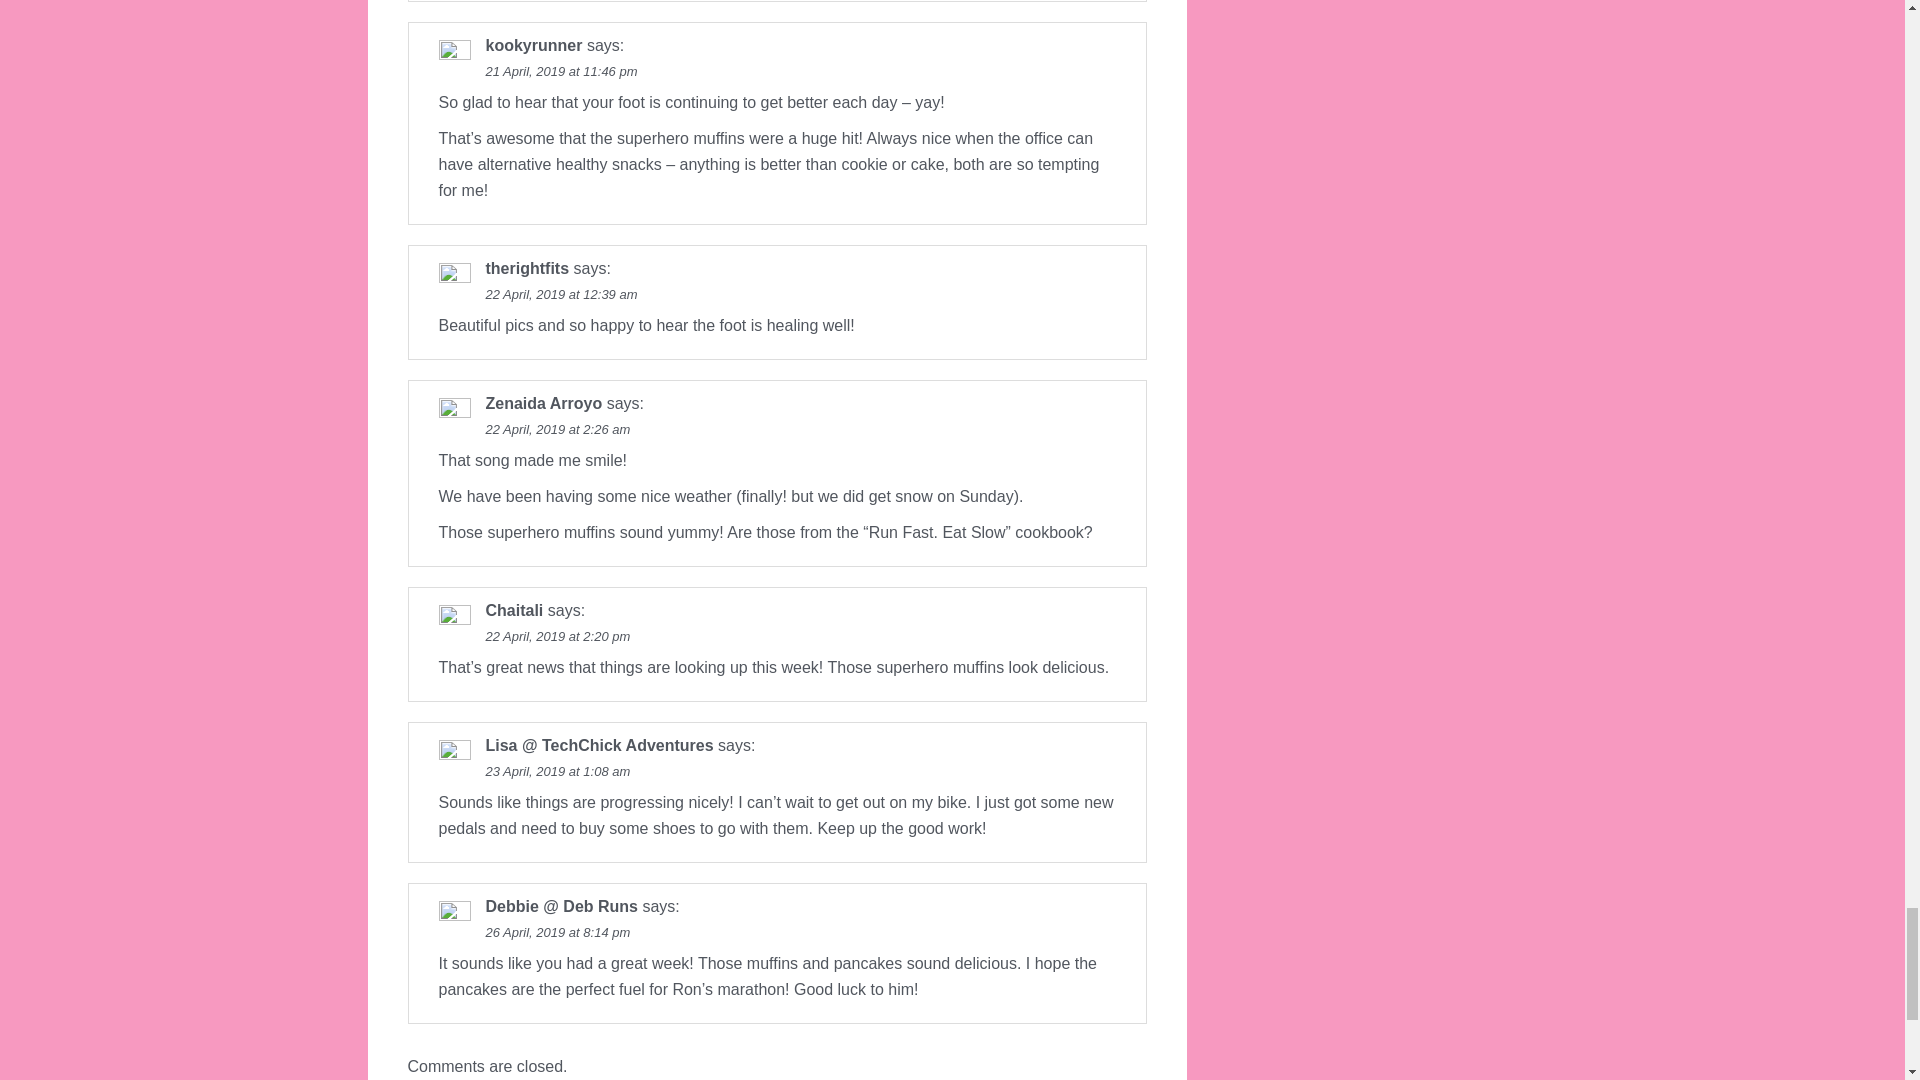 This screenshot has height=1080, width=1920. What do you see at coordinates (544, 403) in the screenshot?
I see `Zenaida Arroyo` at bounding box center [544, 403].